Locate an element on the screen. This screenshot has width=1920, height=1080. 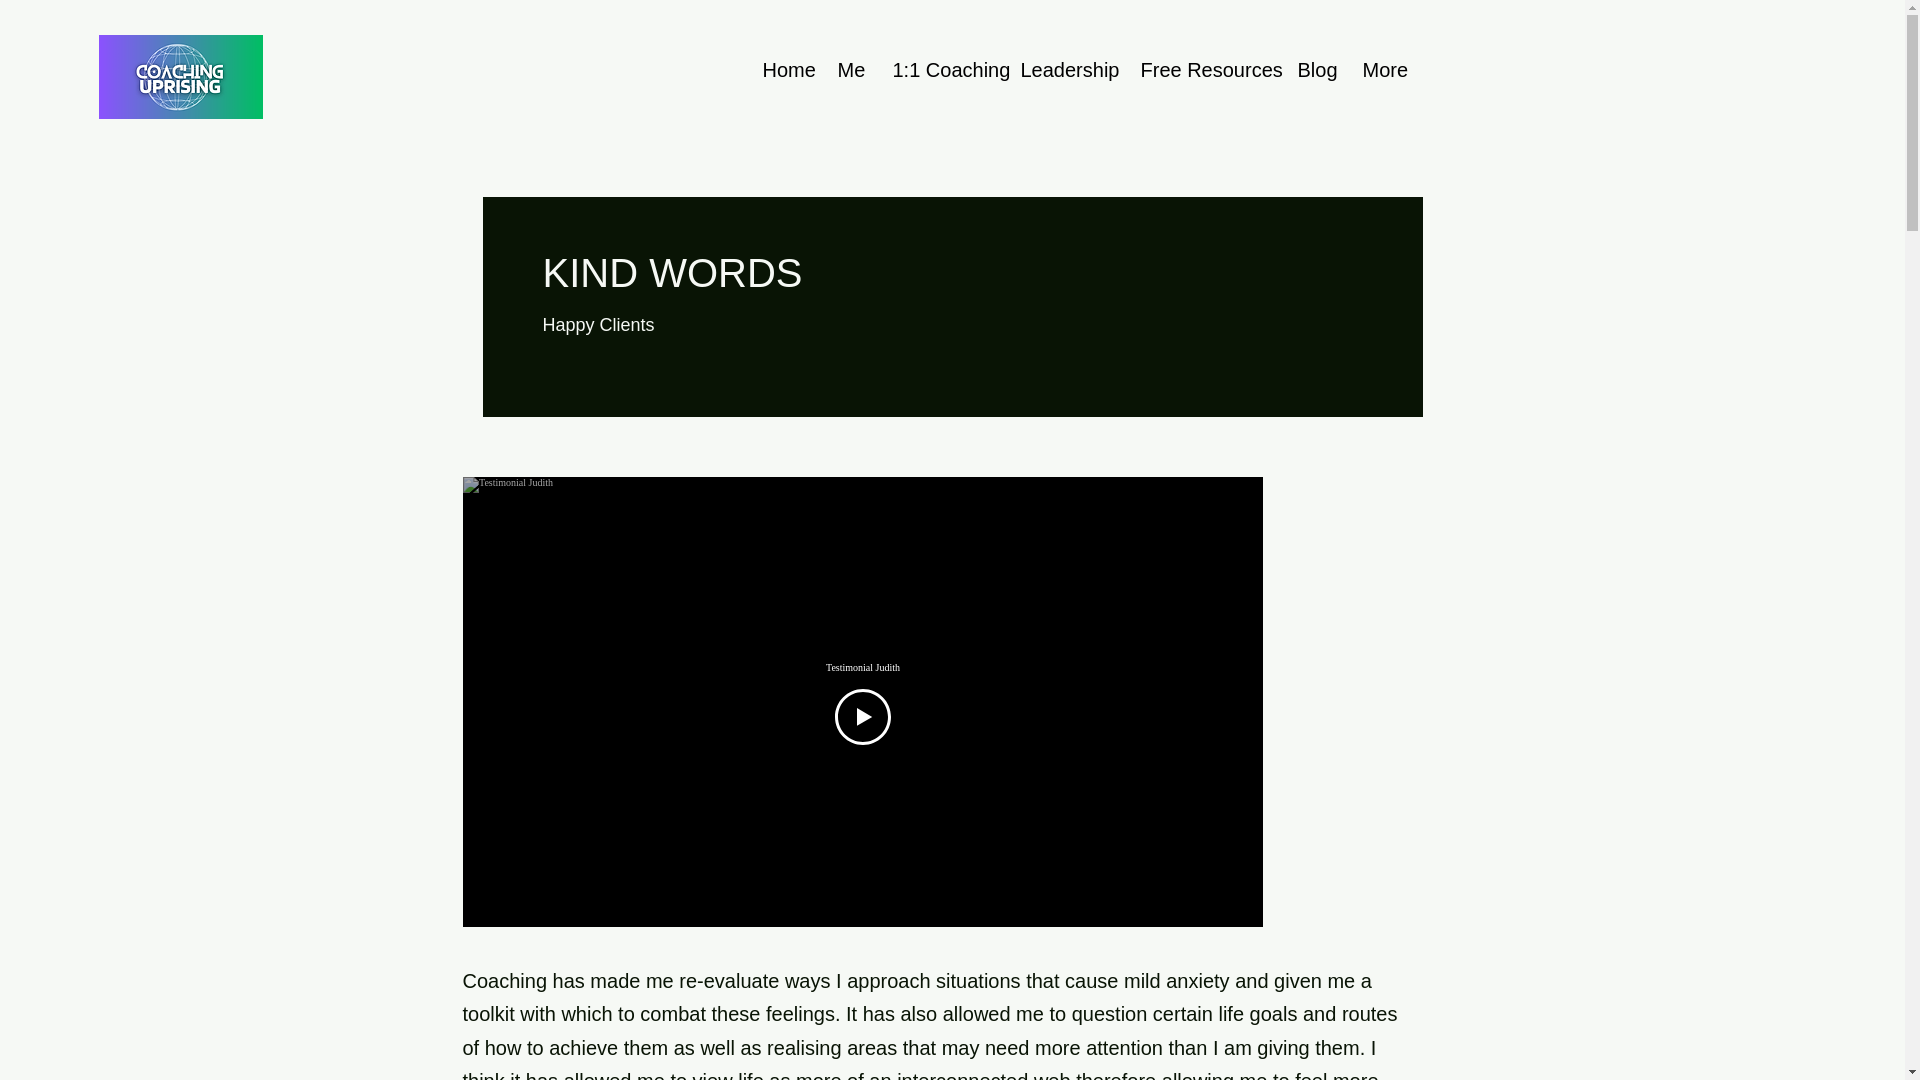
Free Resources is located at coordinates (1204, 68).